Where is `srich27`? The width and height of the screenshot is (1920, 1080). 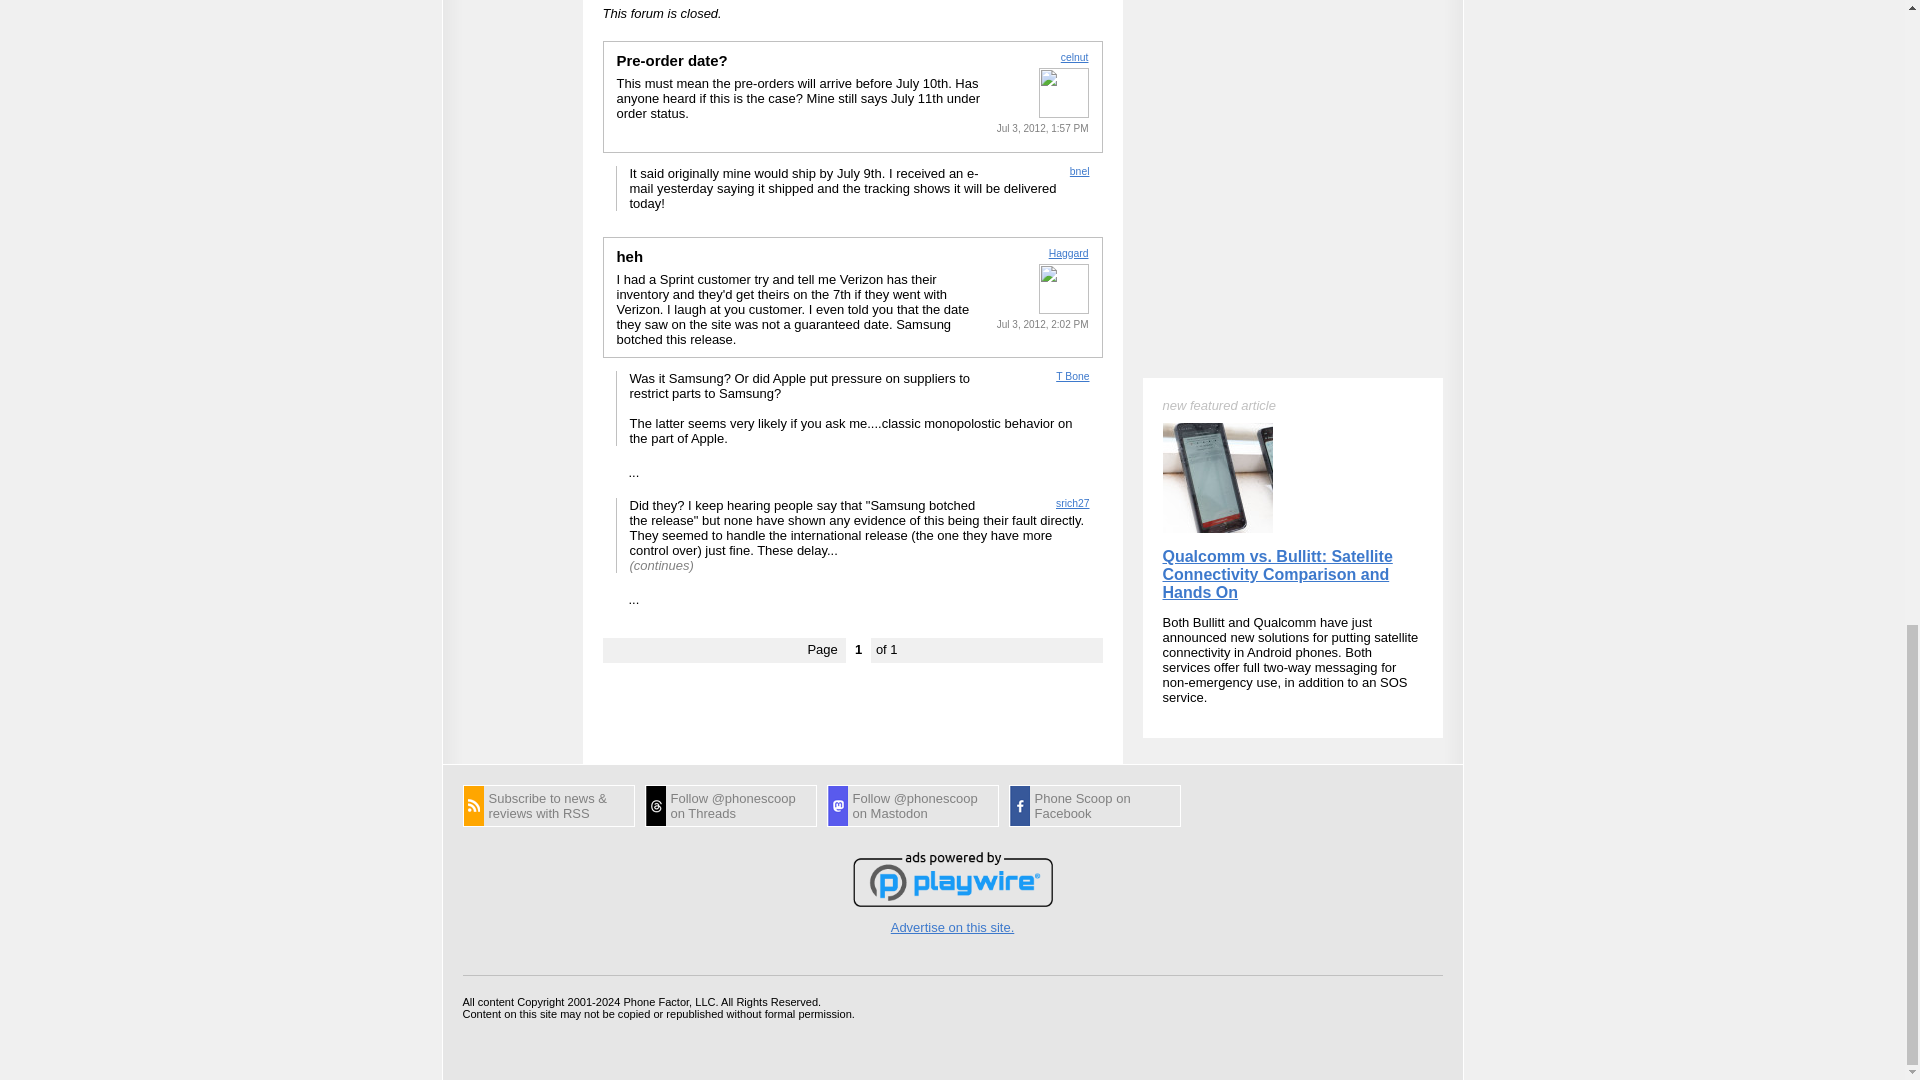
srich27 is located at coordinates (1073, 502).